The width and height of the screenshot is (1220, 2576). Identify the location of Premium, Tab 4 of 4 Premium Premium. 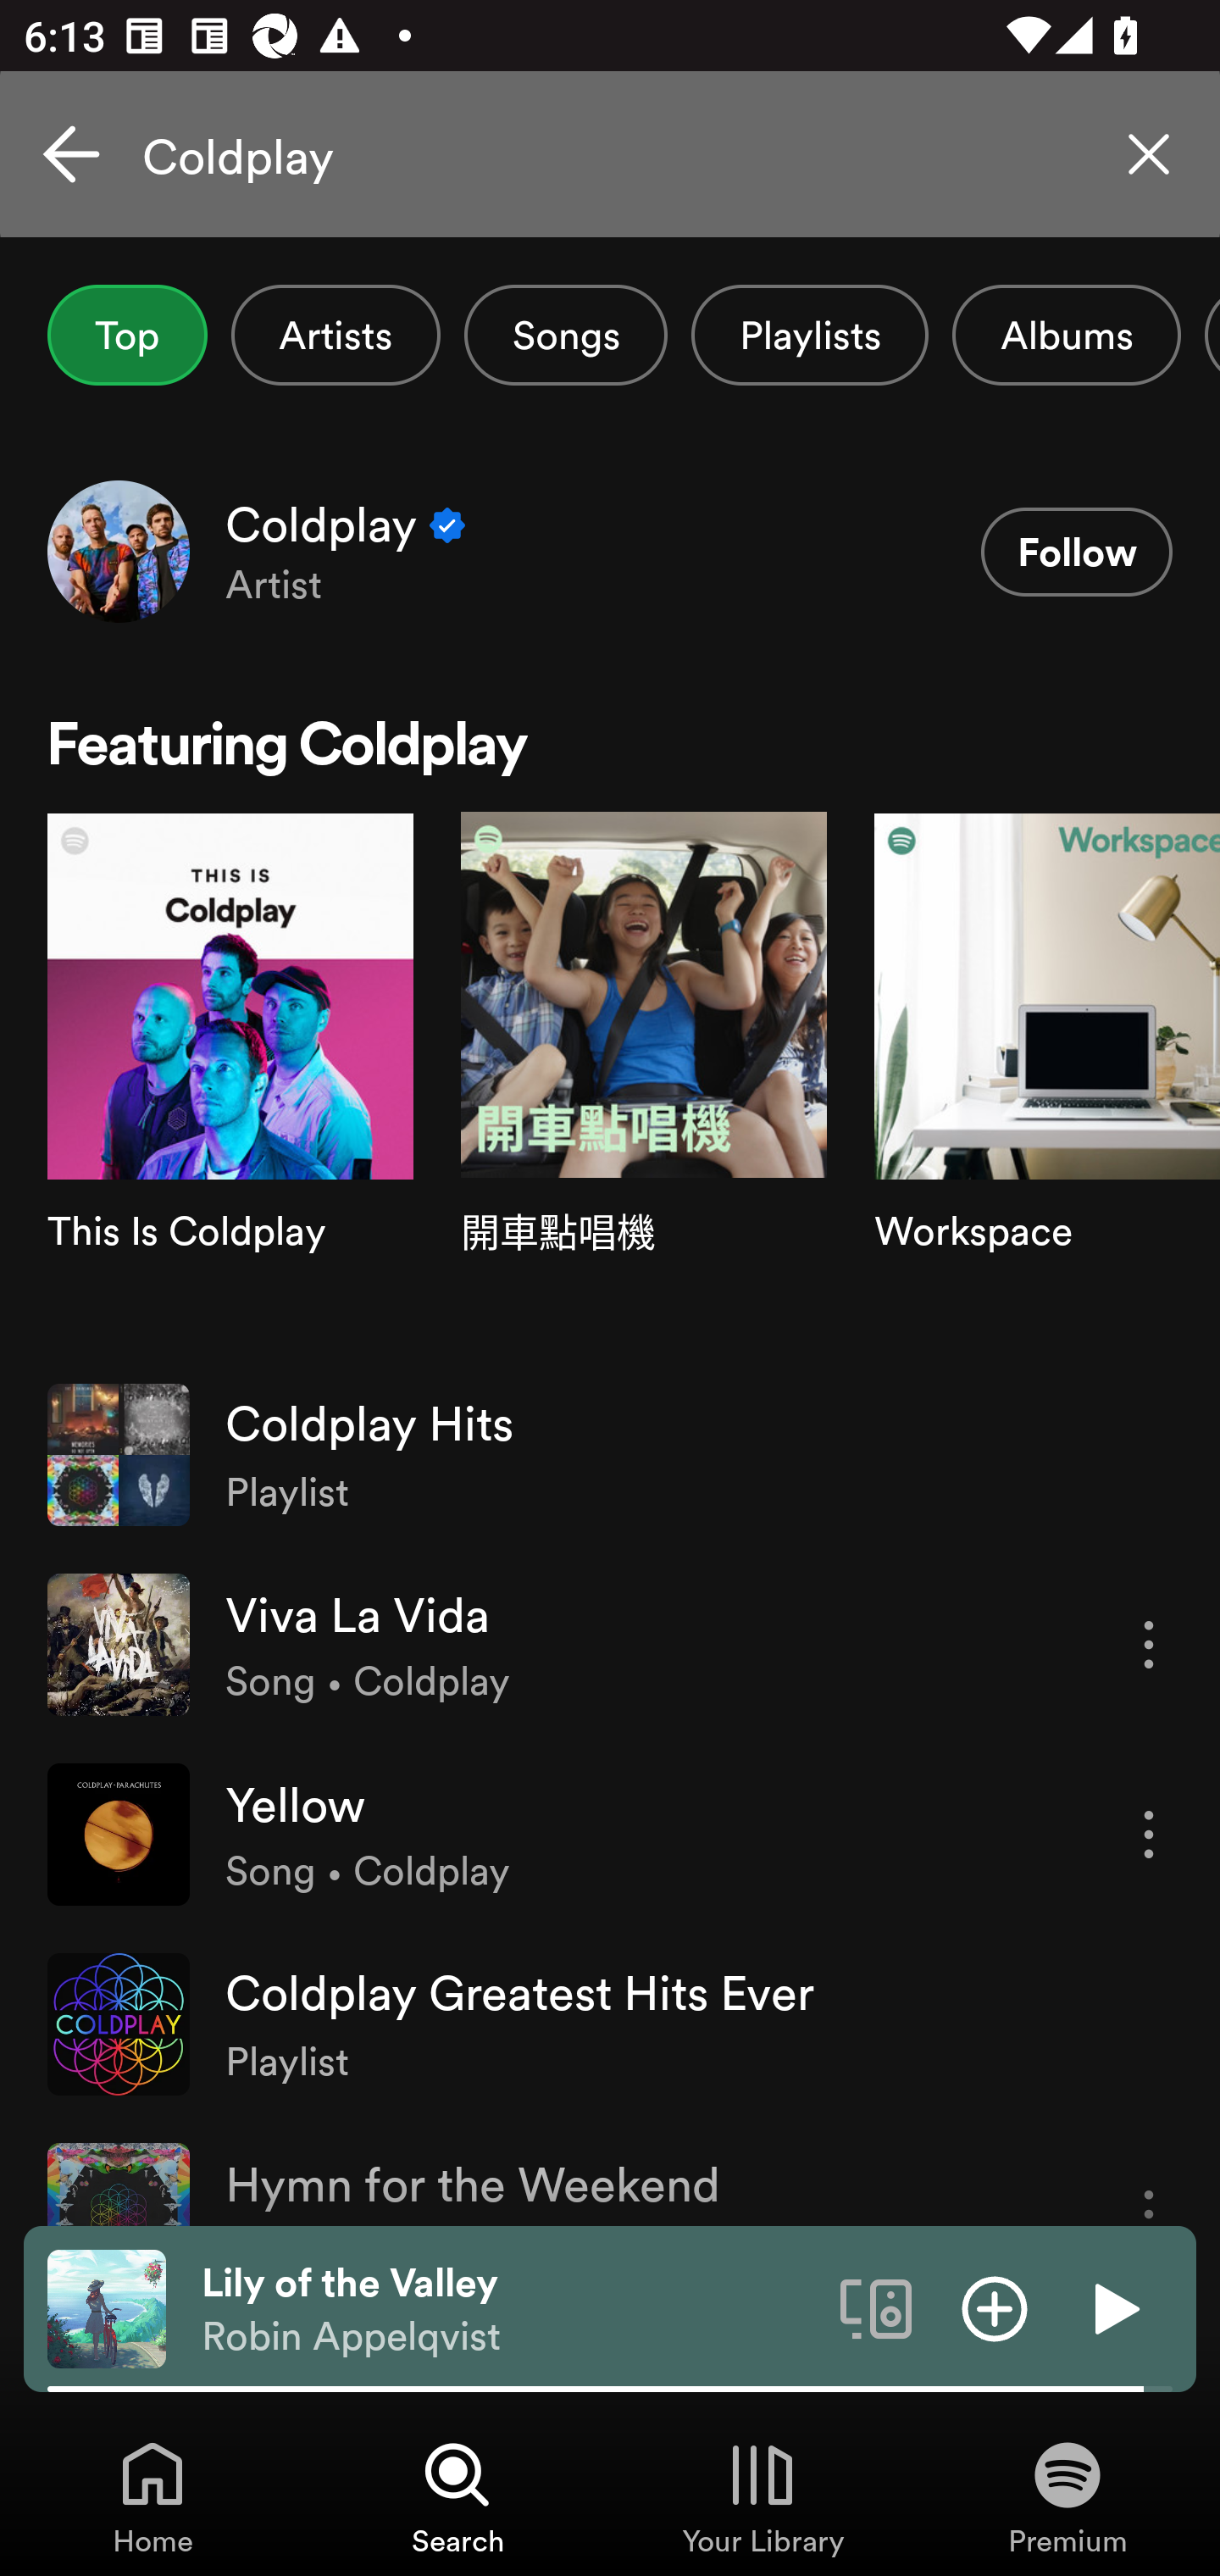
(1067, 2496).